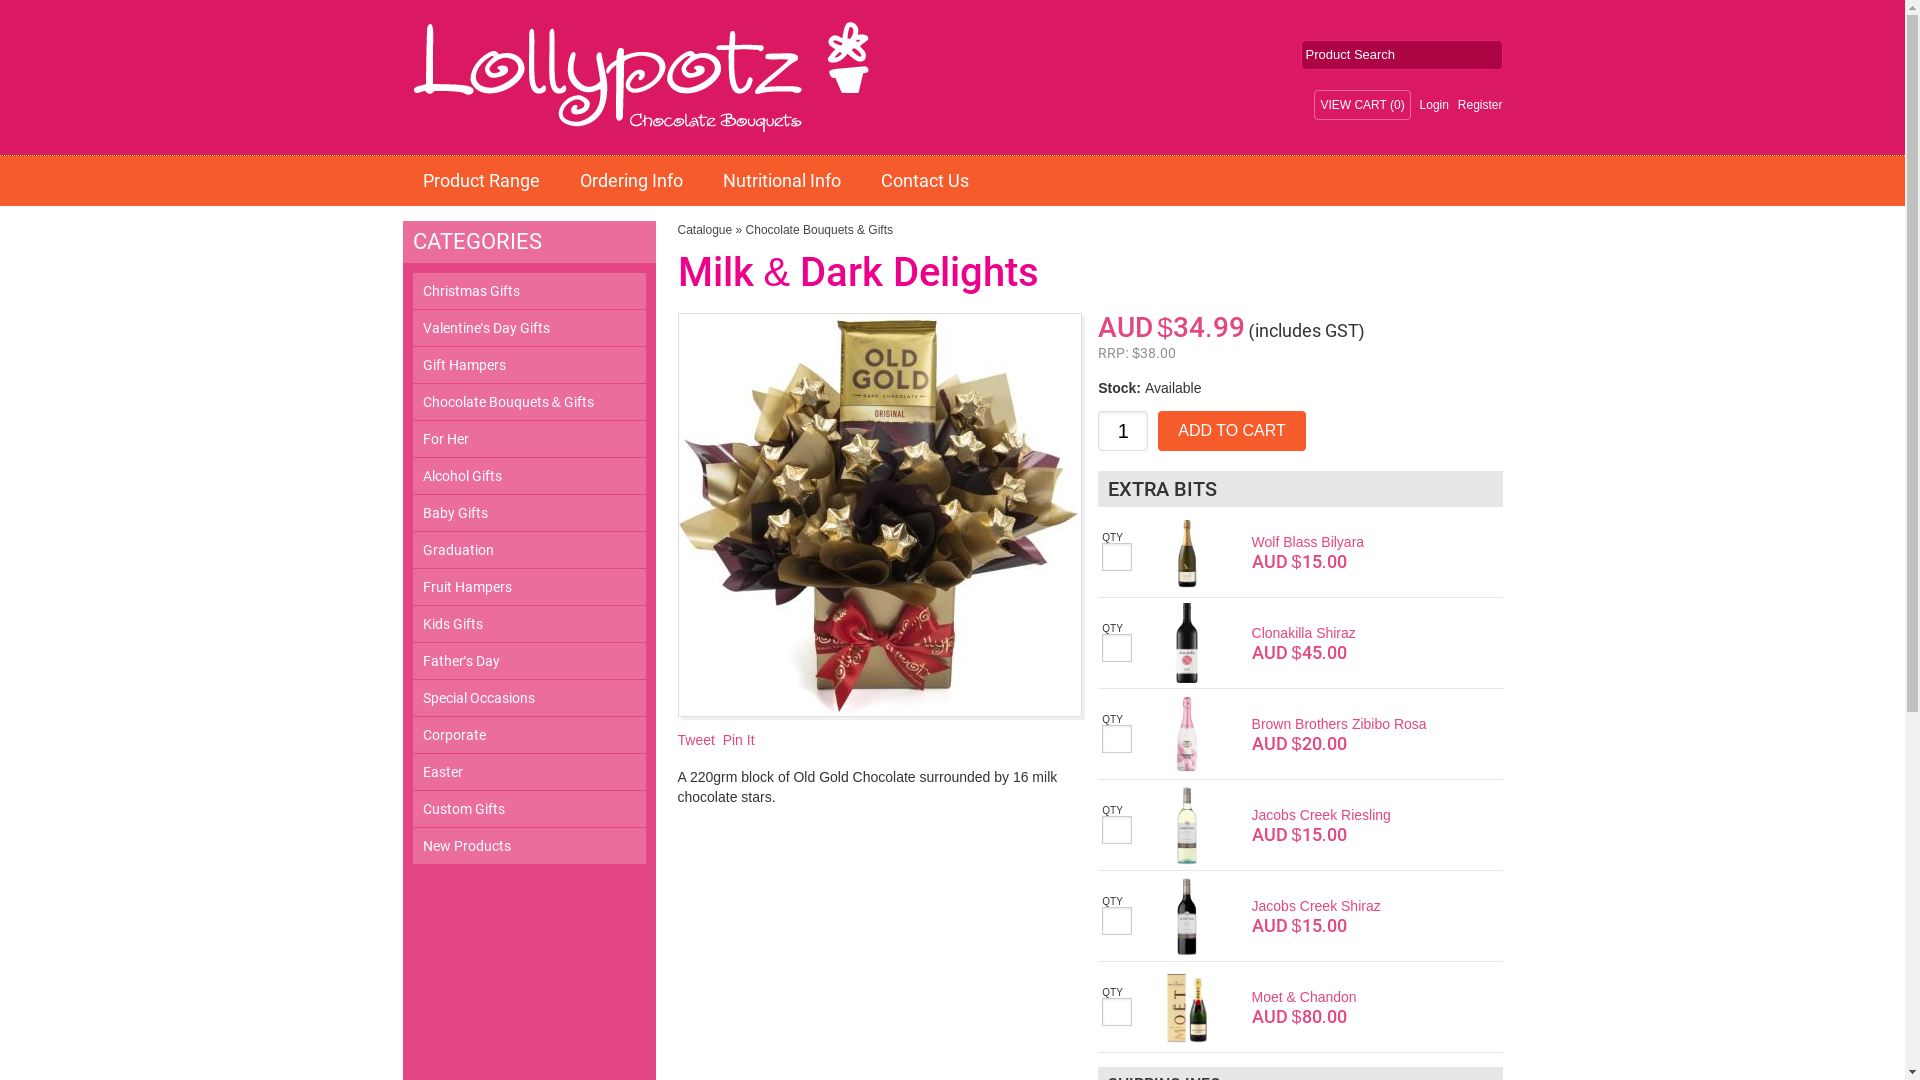 The image size is (1920, 1080). I want to click on Product Range, so click(480, 180).